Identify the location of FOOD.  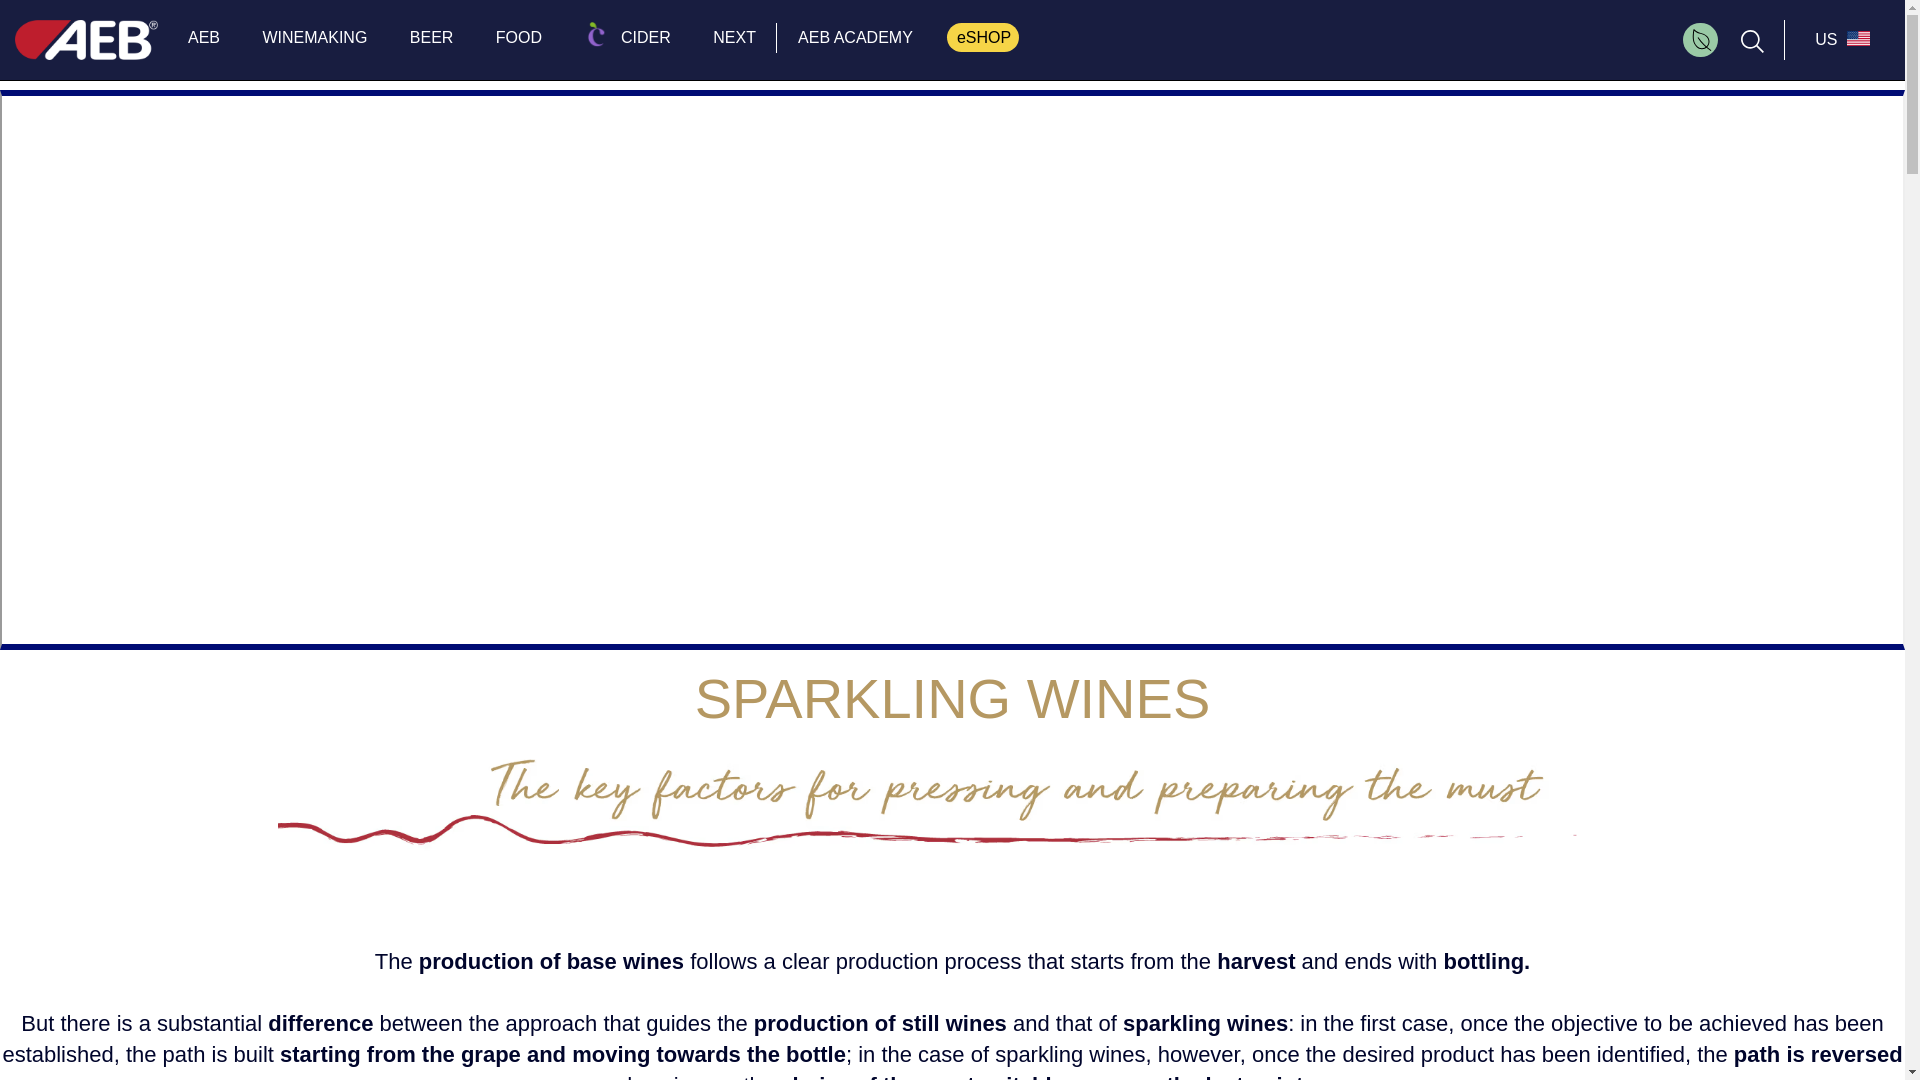
(520, 36).